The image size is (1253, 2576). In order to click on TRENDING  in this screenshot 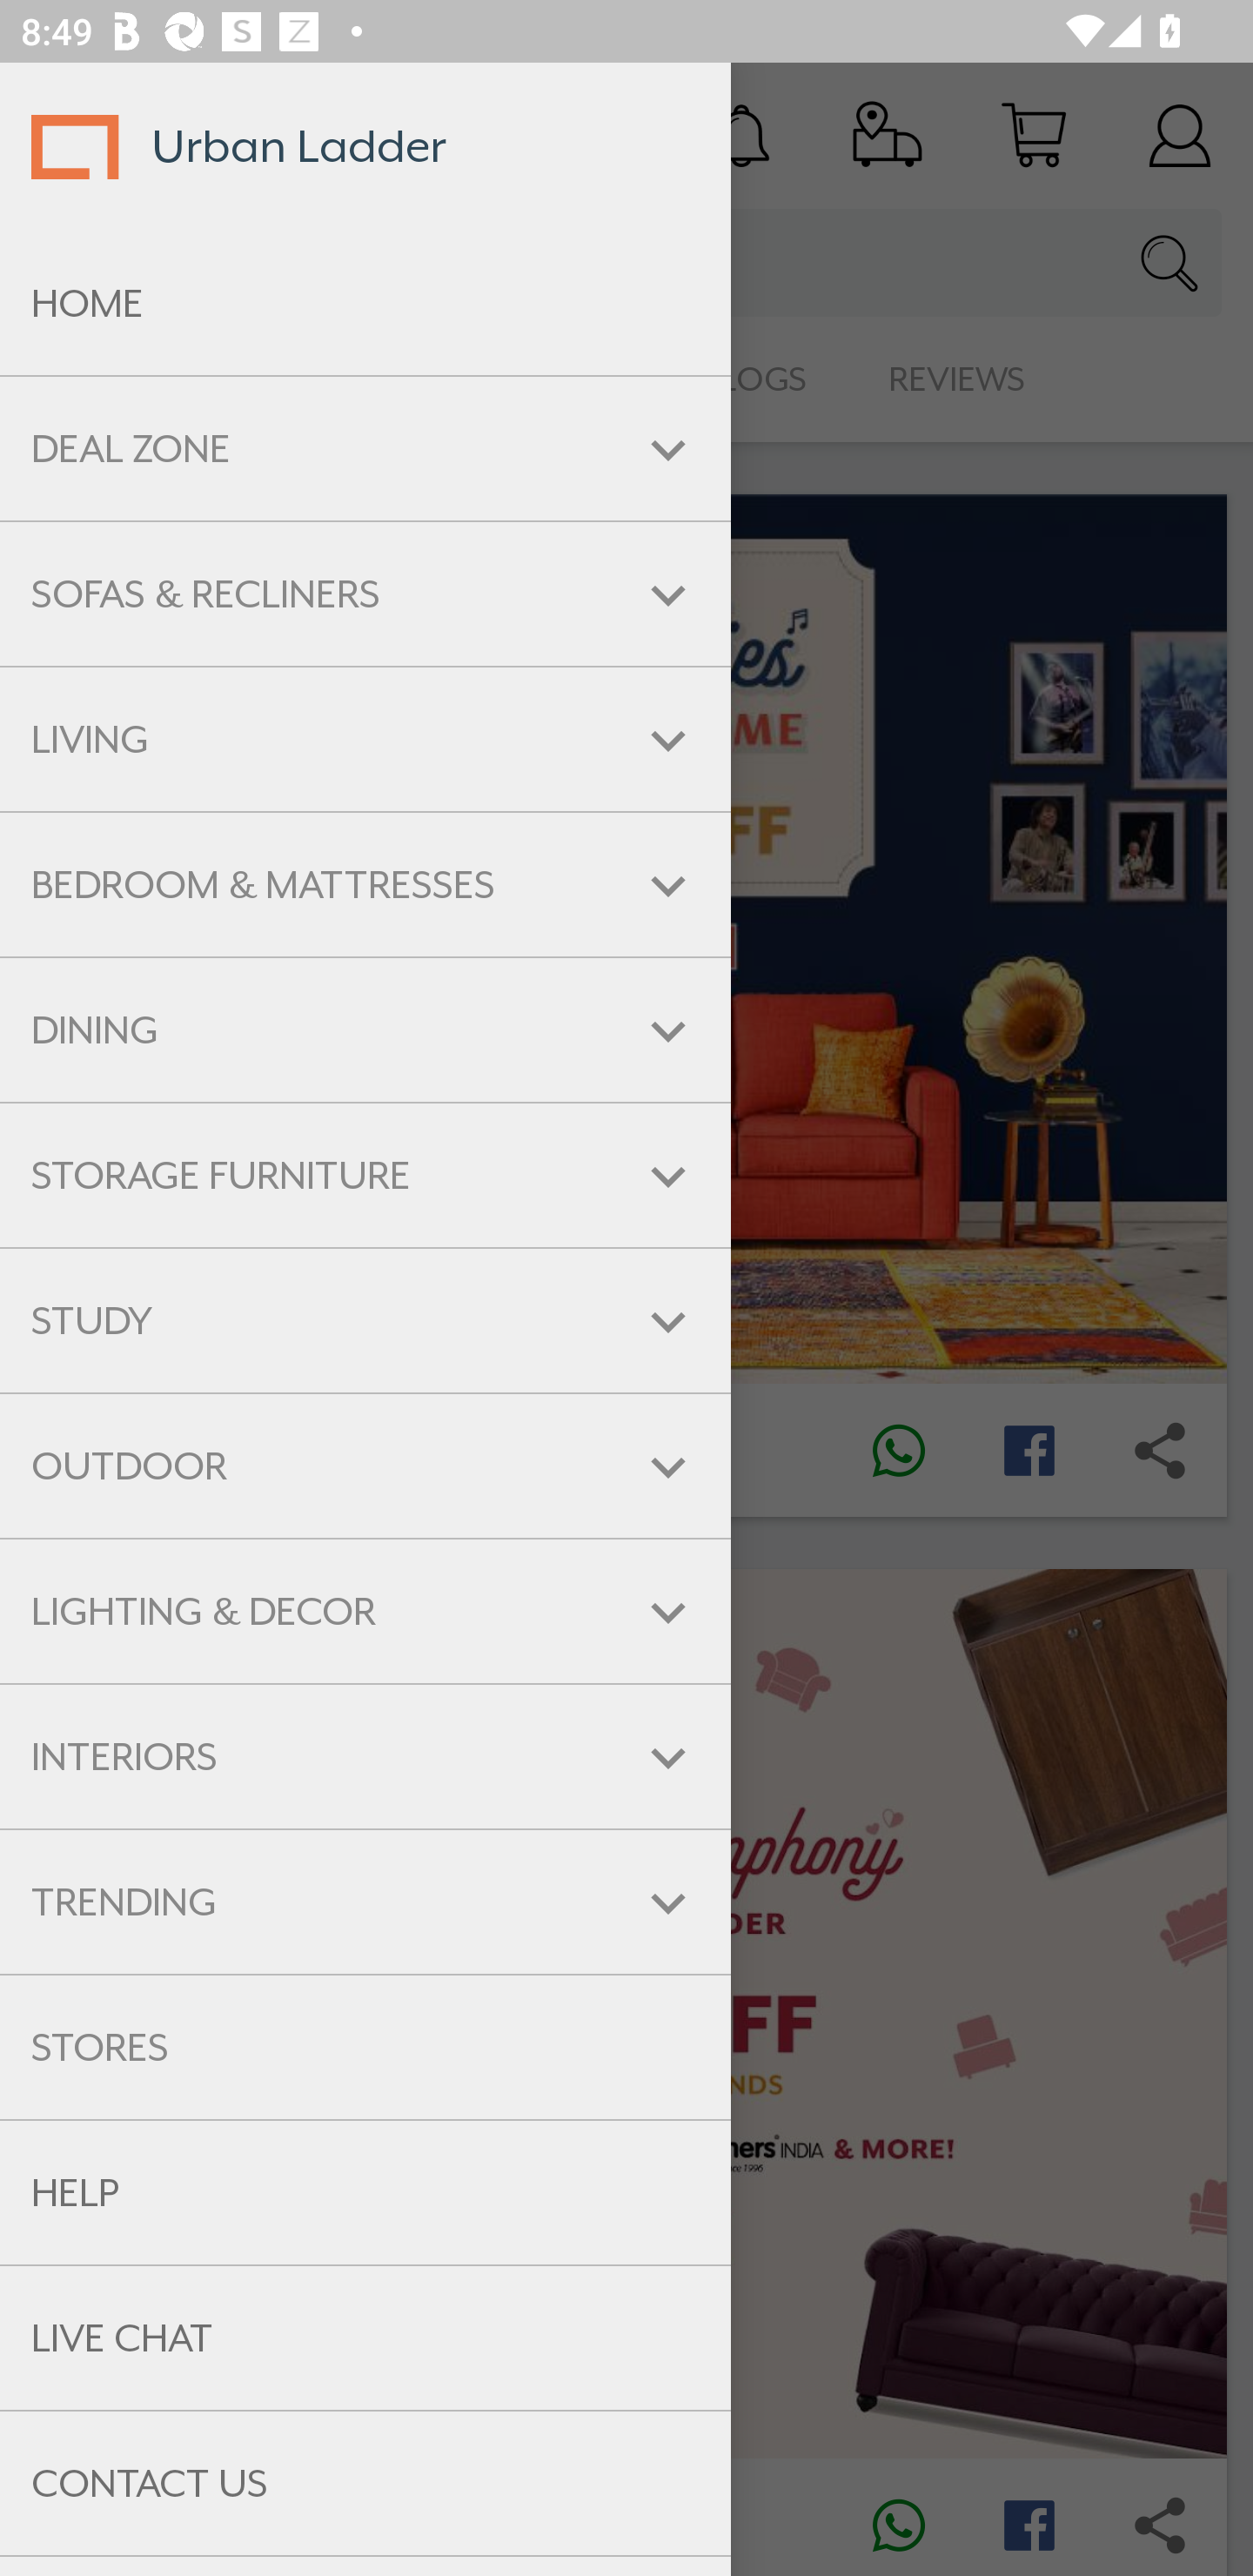, I will do `click(365, 1902)`.